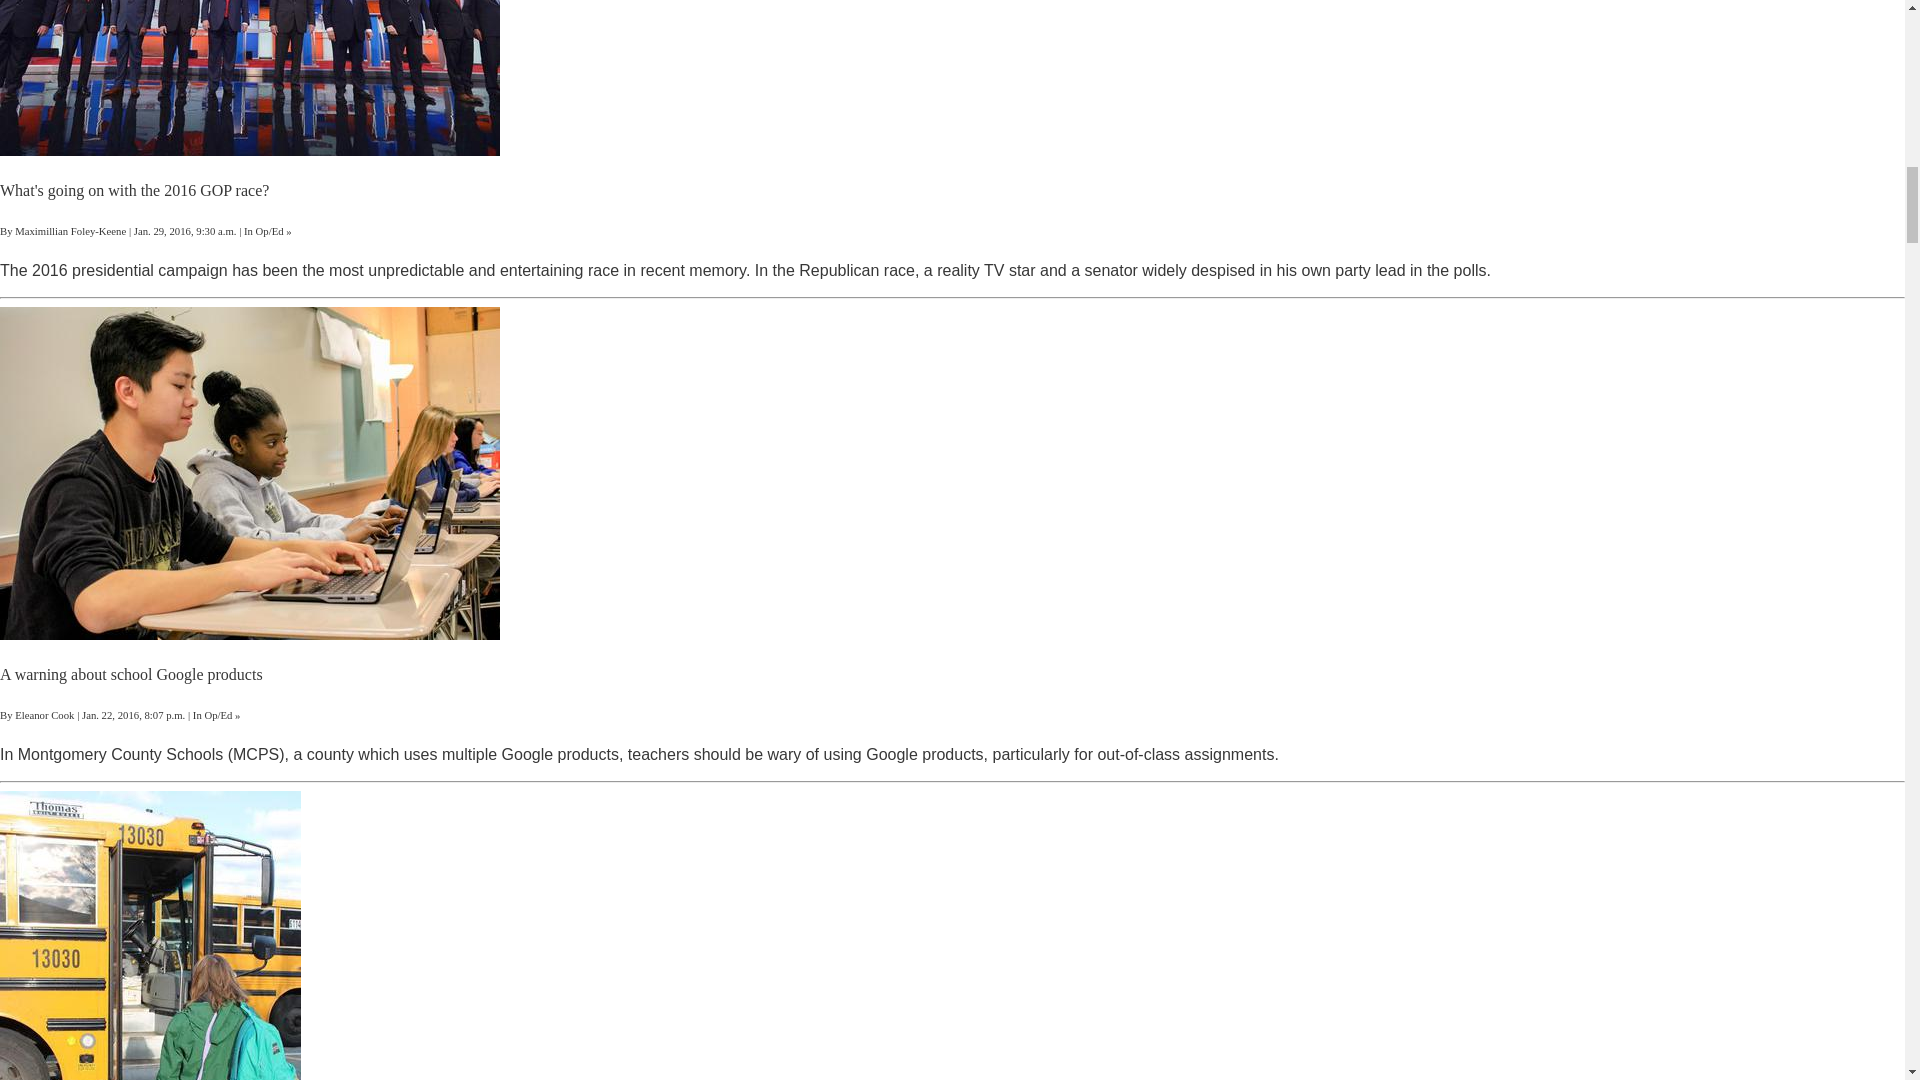 The image size is (1920, 1080). I want to click on What's going on with the 2016 GOP race?, so click(134, 190).